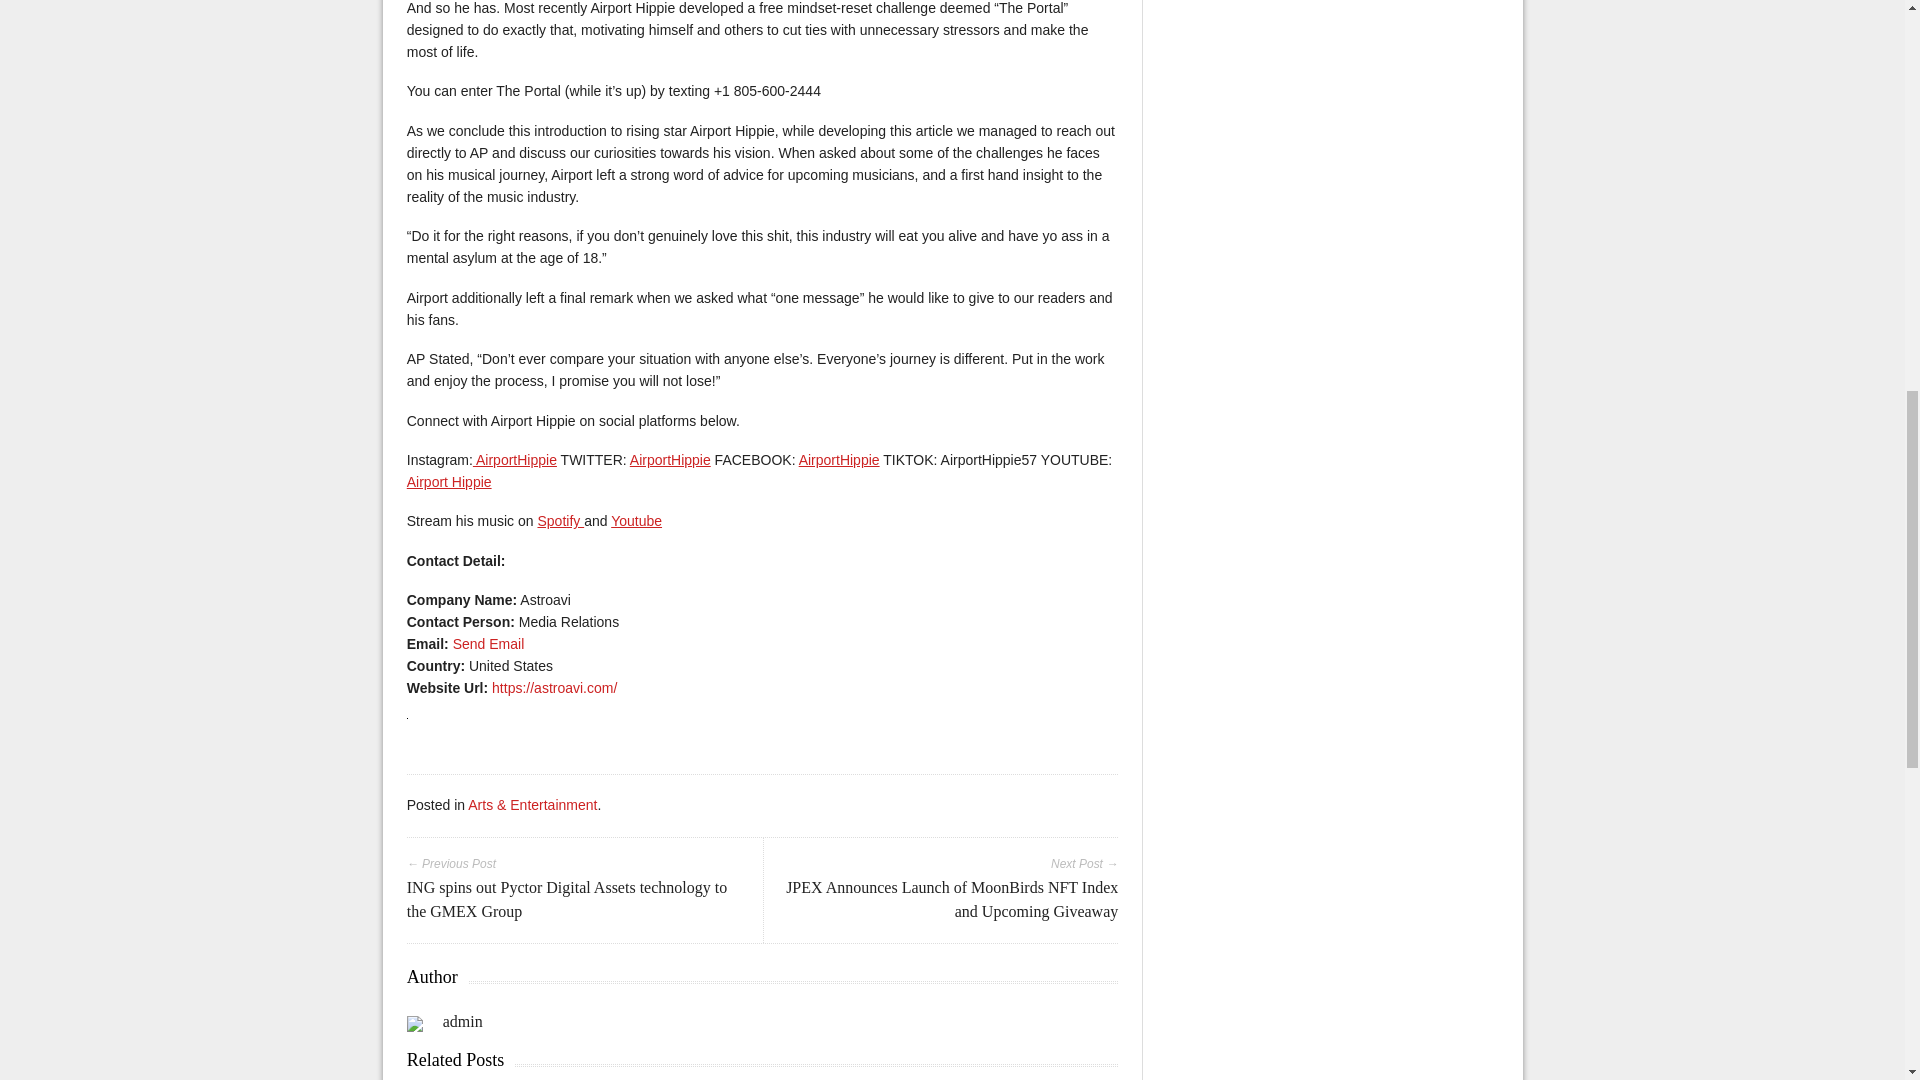  I want to click on Youtube, so click(636, 521).